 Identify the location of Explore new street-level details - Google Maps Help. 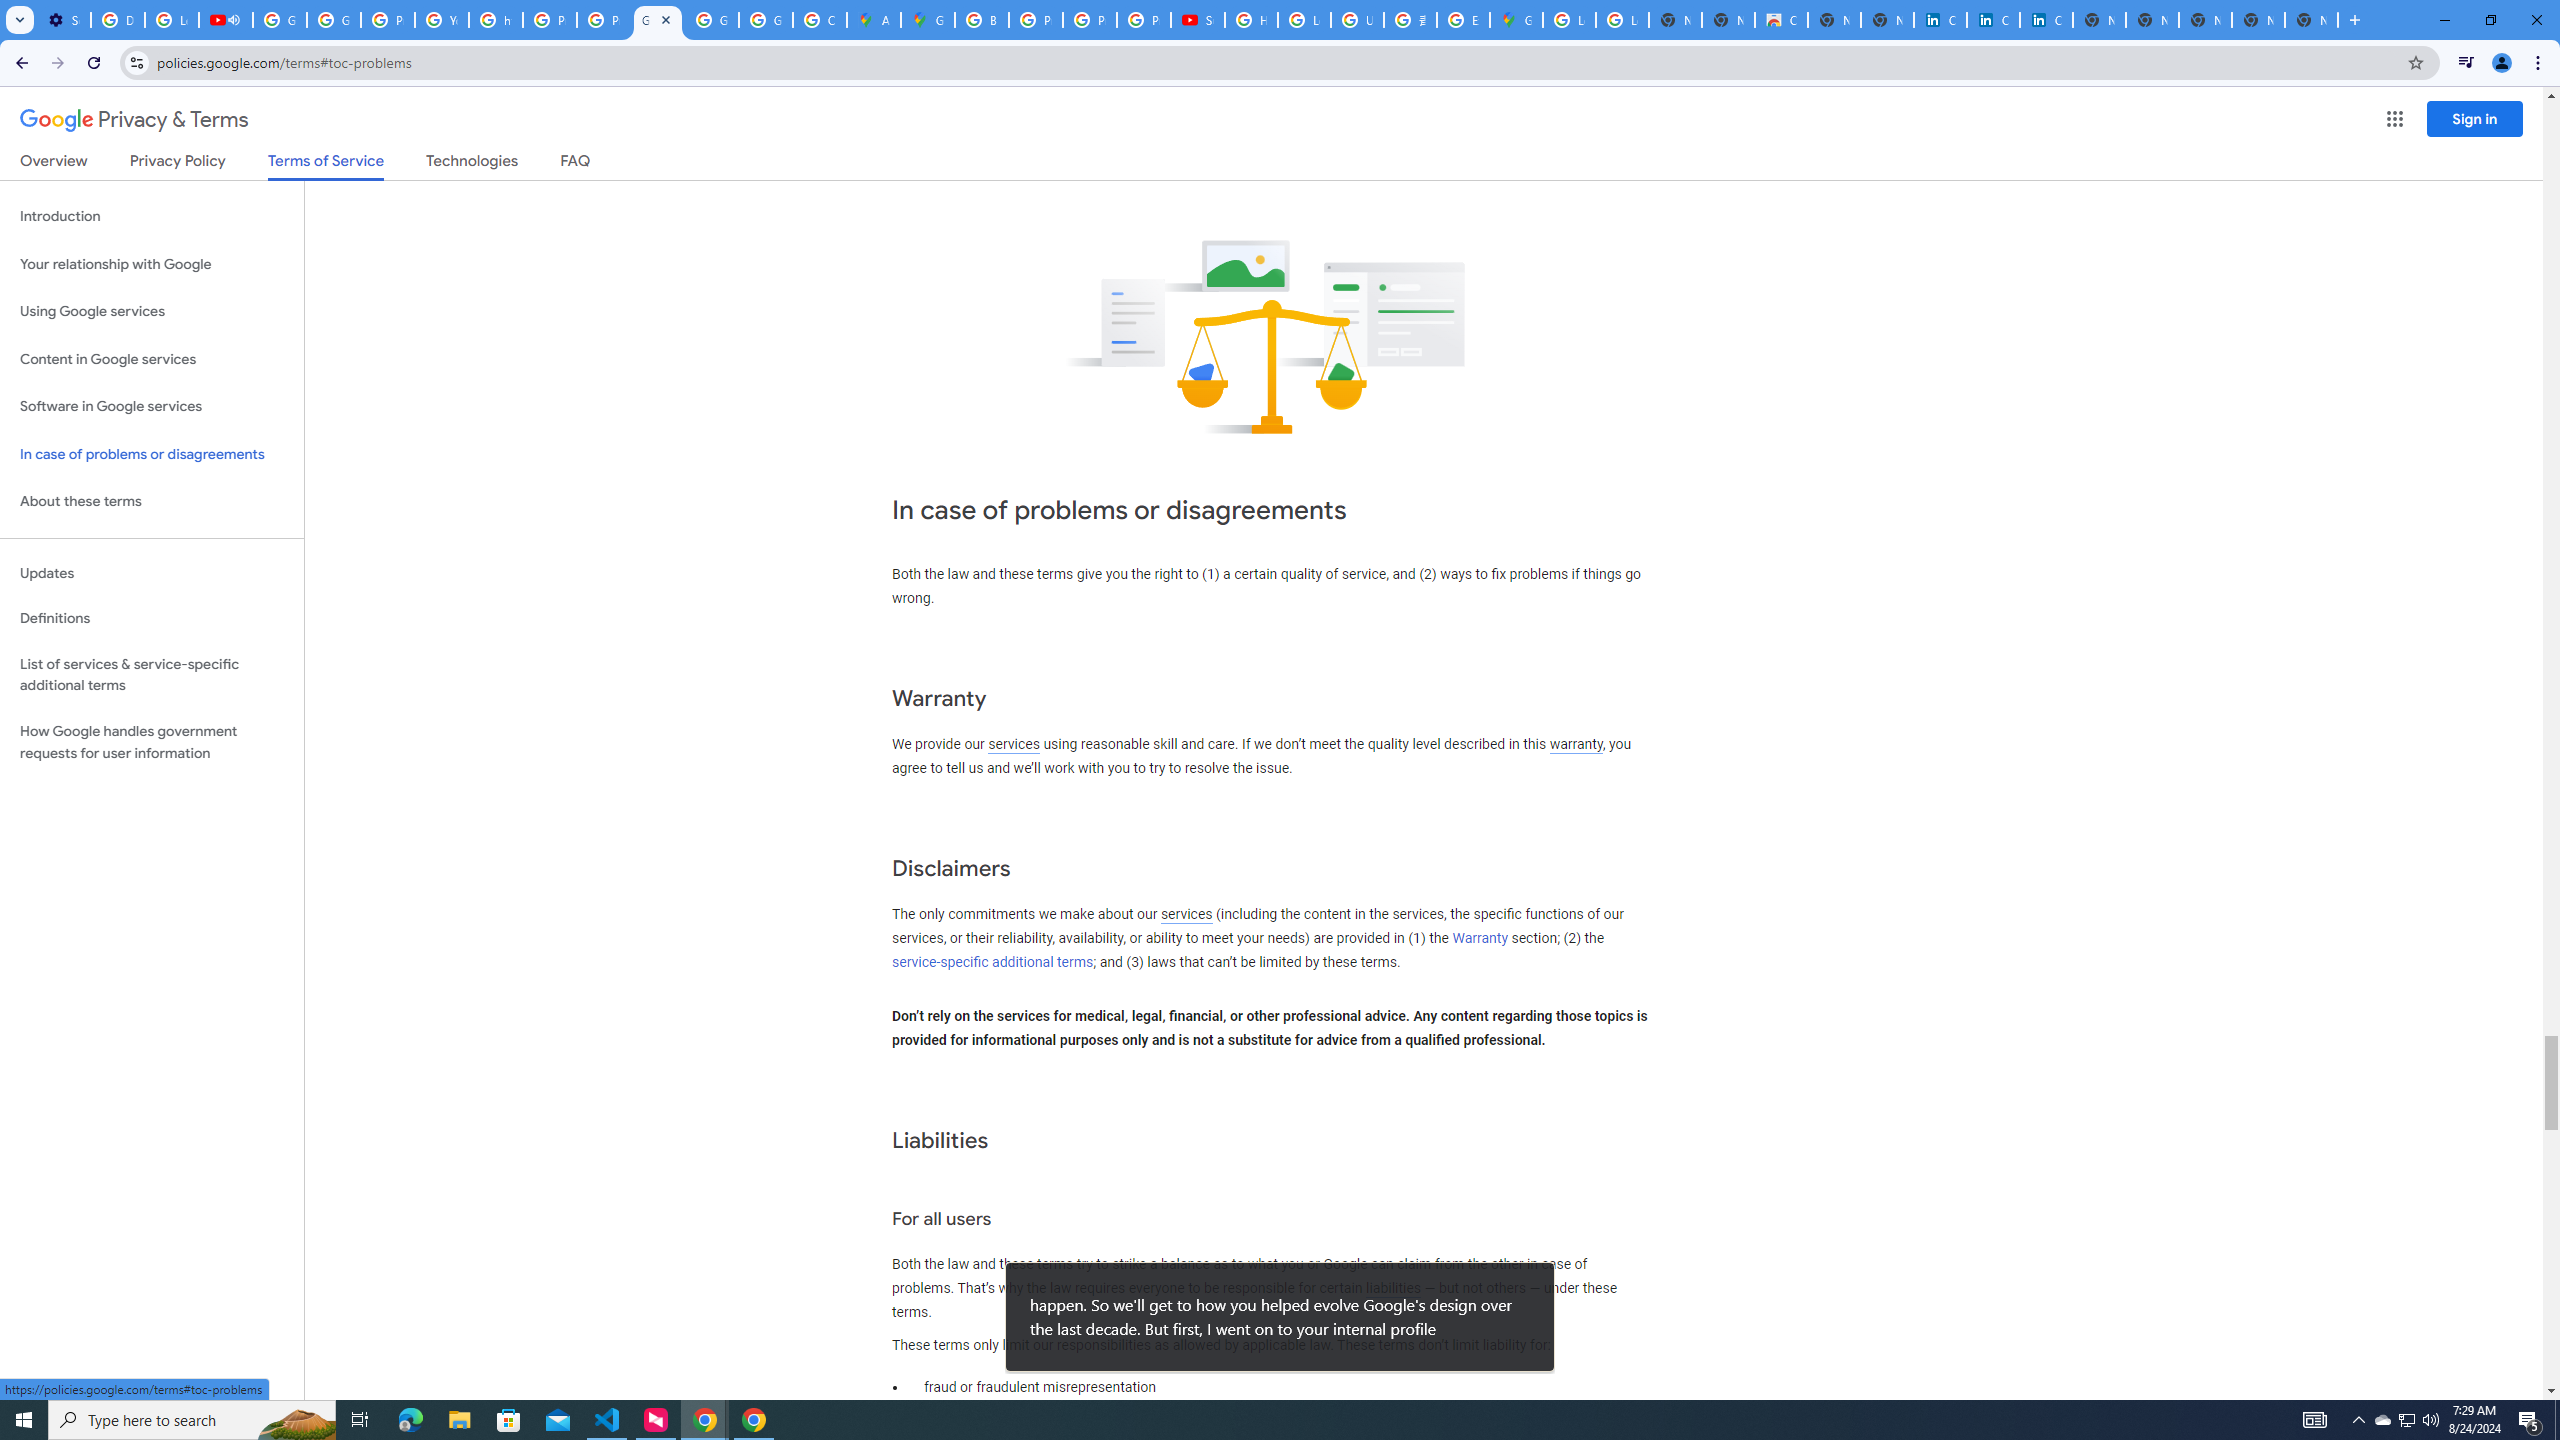
(1464, 20).